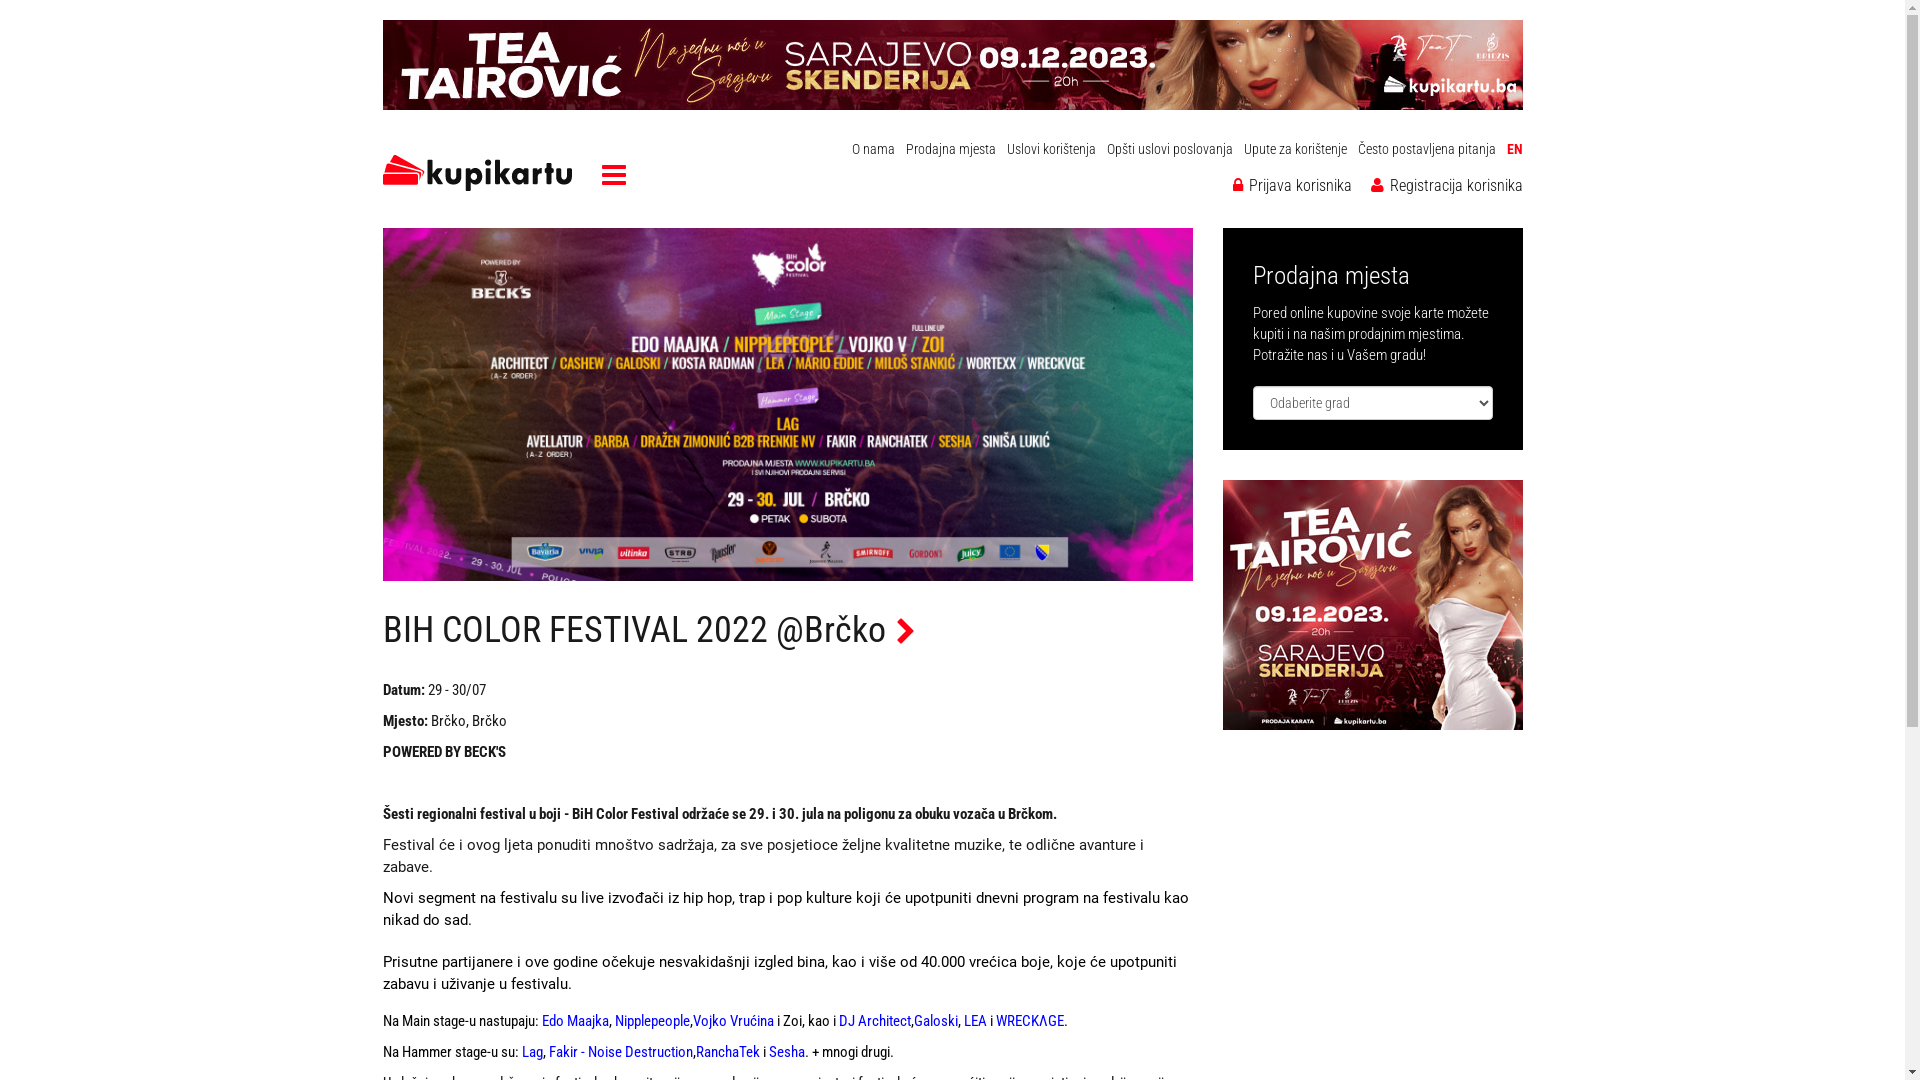 The image size is (1920, 1080). What do you see at coordinates (874, 1021) in the screenshot?
I see `DJ Architect` at bounding box center [874, 1021].